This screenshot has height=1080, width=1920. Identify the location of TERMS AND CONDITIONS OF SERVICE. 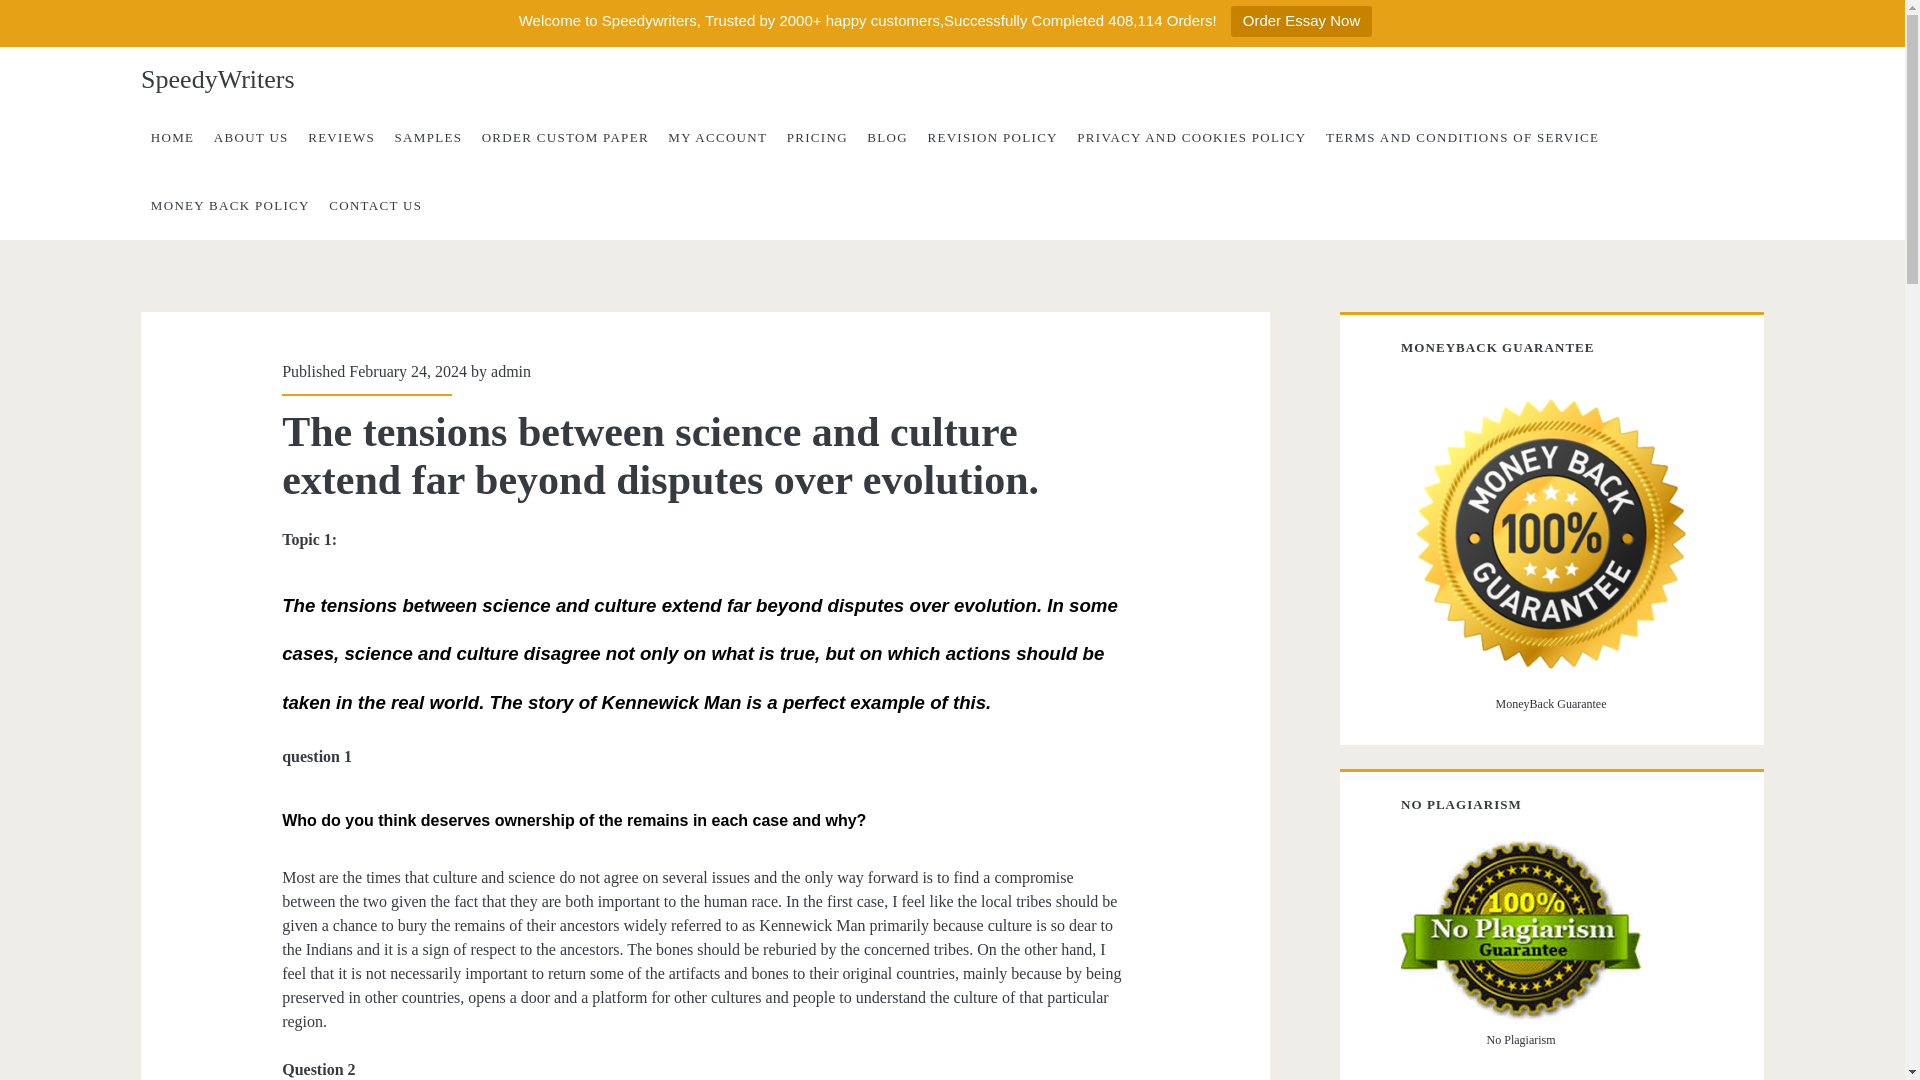
(1462, 137).